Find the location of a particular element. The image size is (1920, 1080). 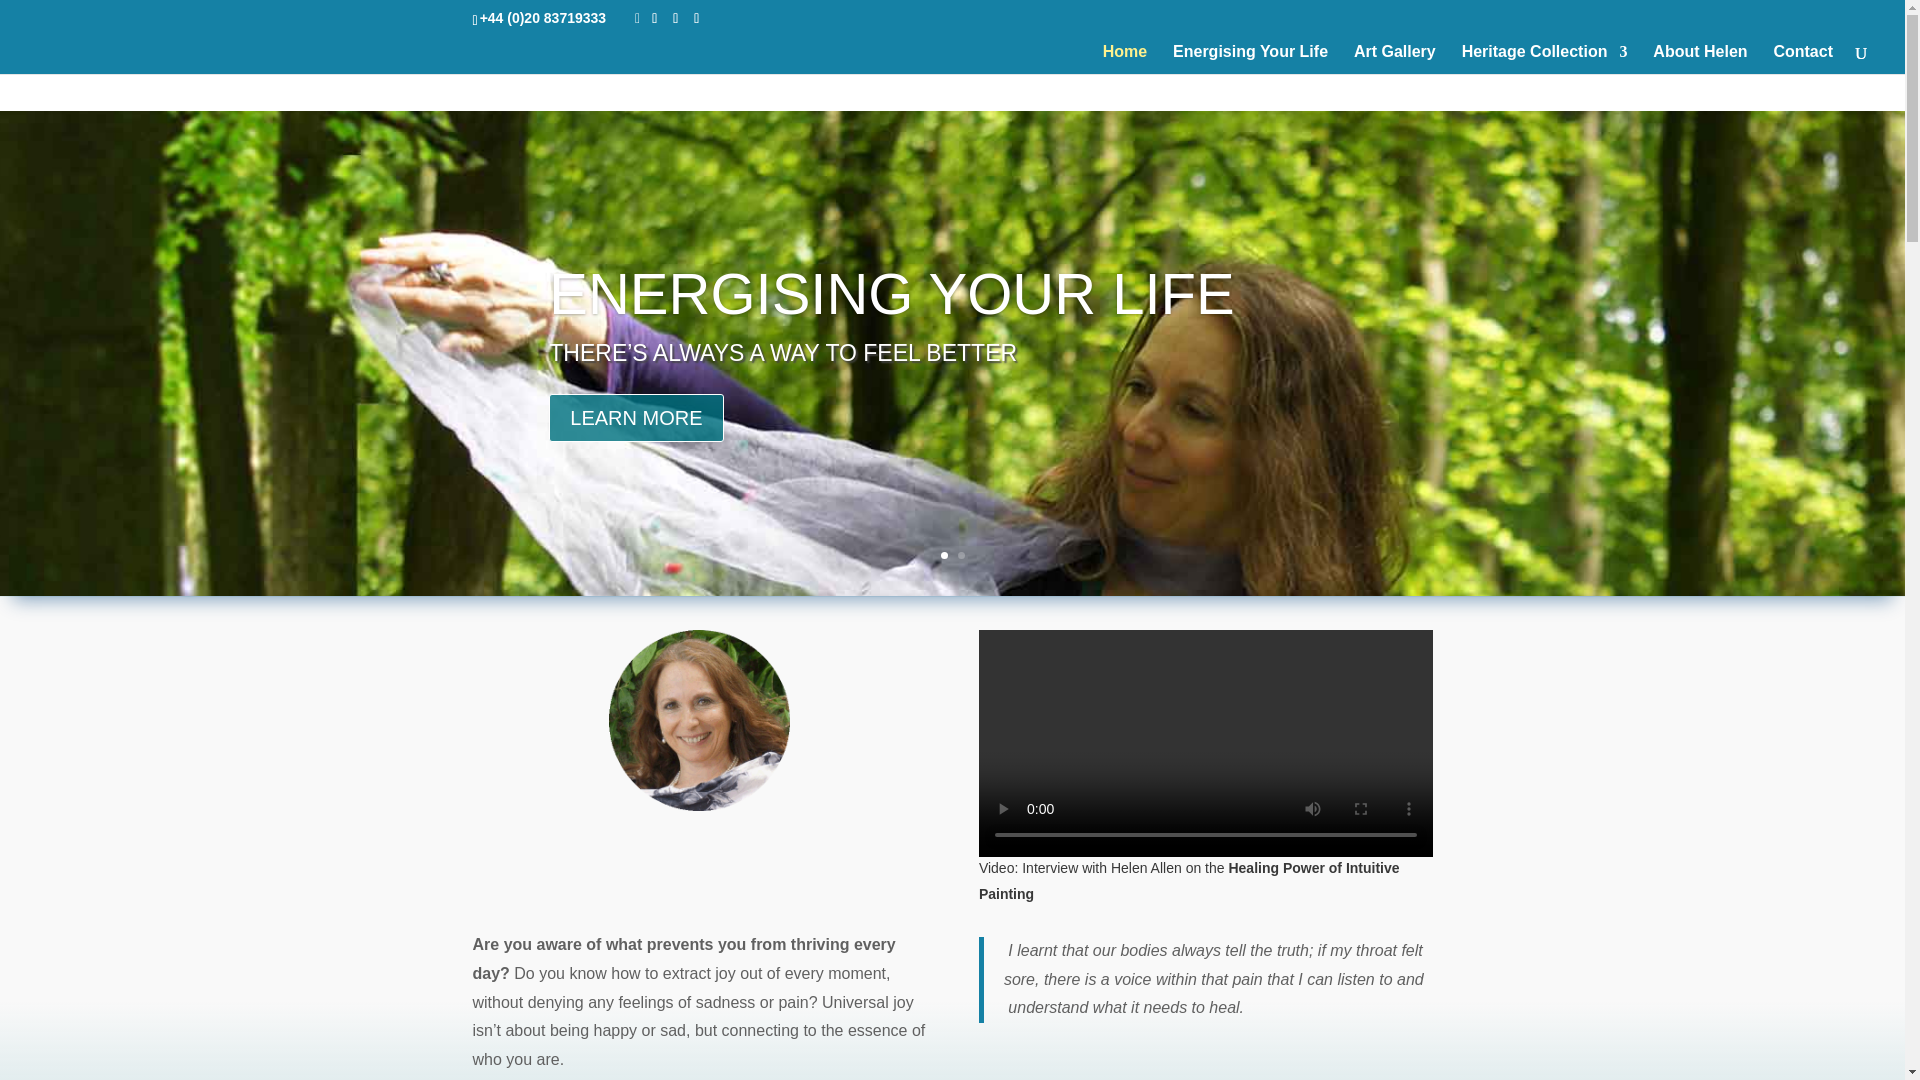

2 is located at coordinates (962, 555).